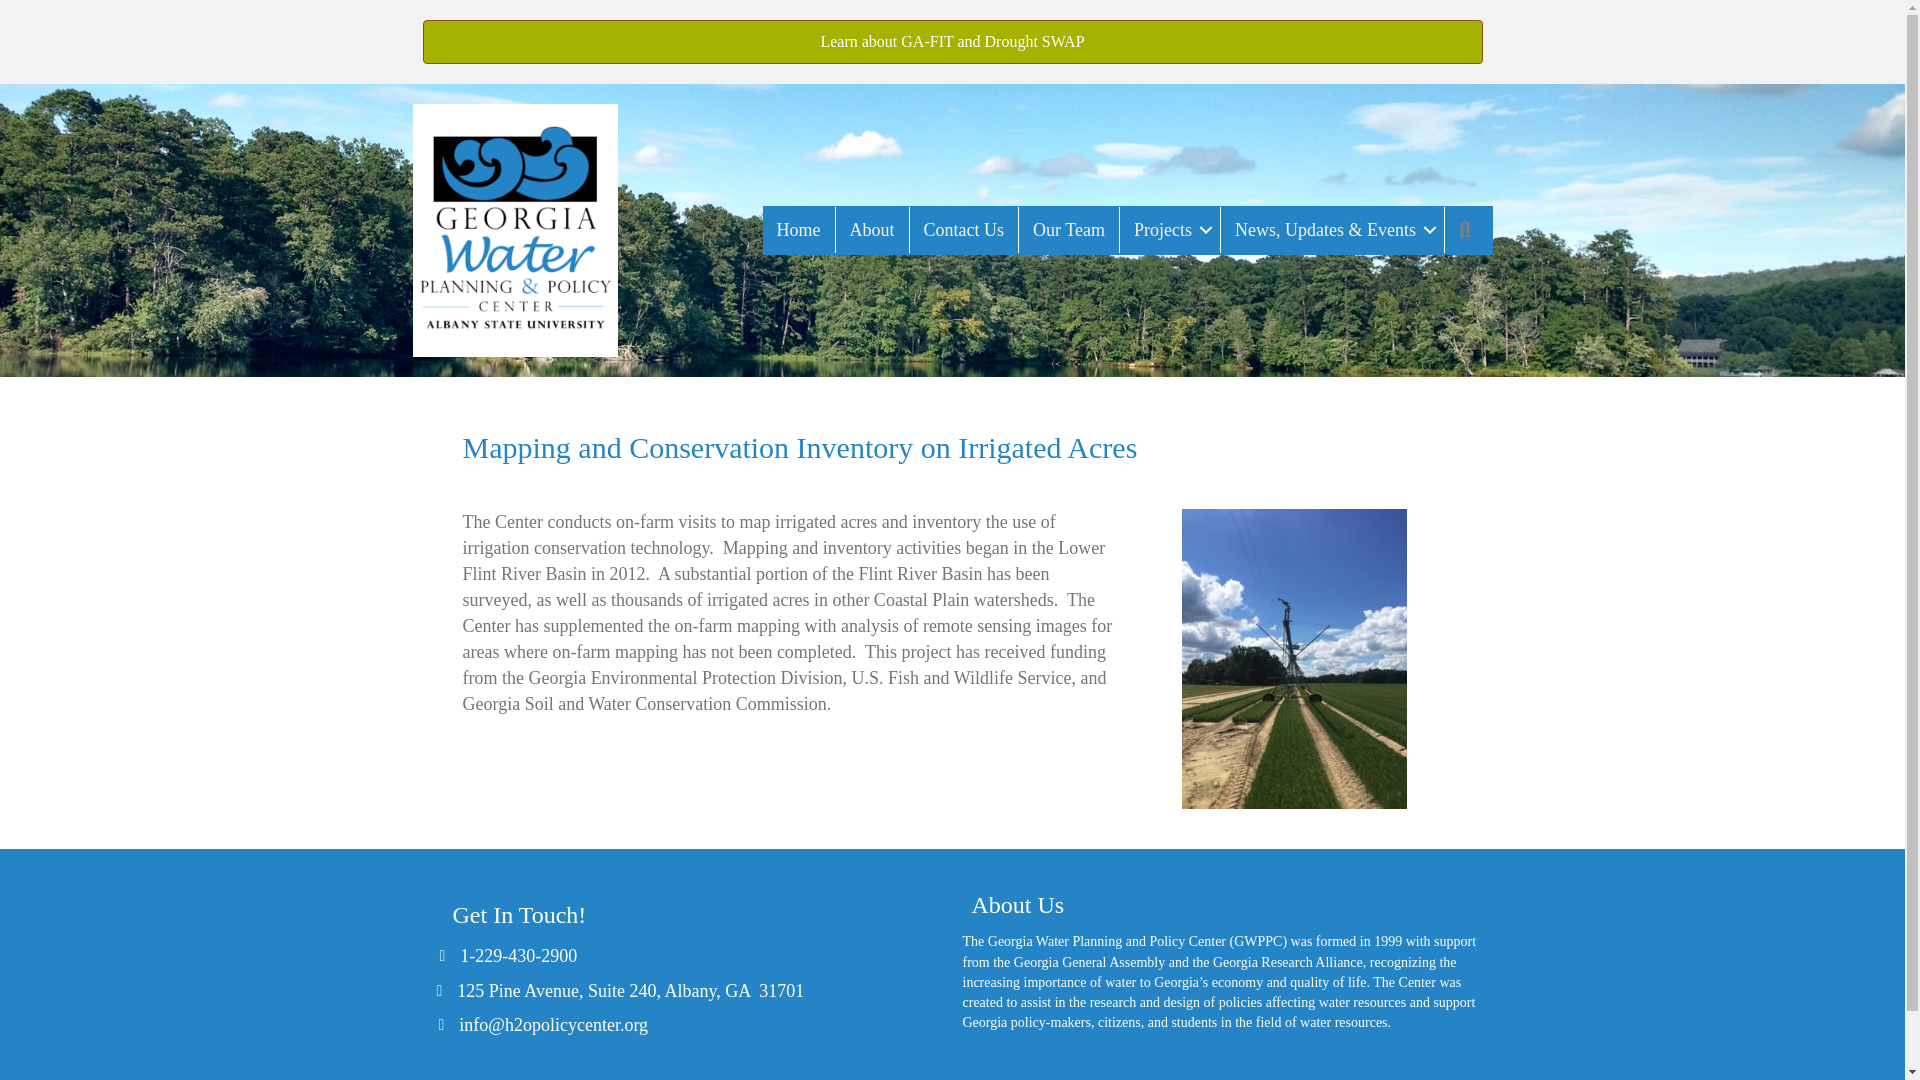 This screenshot has width=1920, height=1080. What do you see at coordinates (518, 955) in the screenshot?
I see `1-229-430-2900` at bounding box center [518, 955].